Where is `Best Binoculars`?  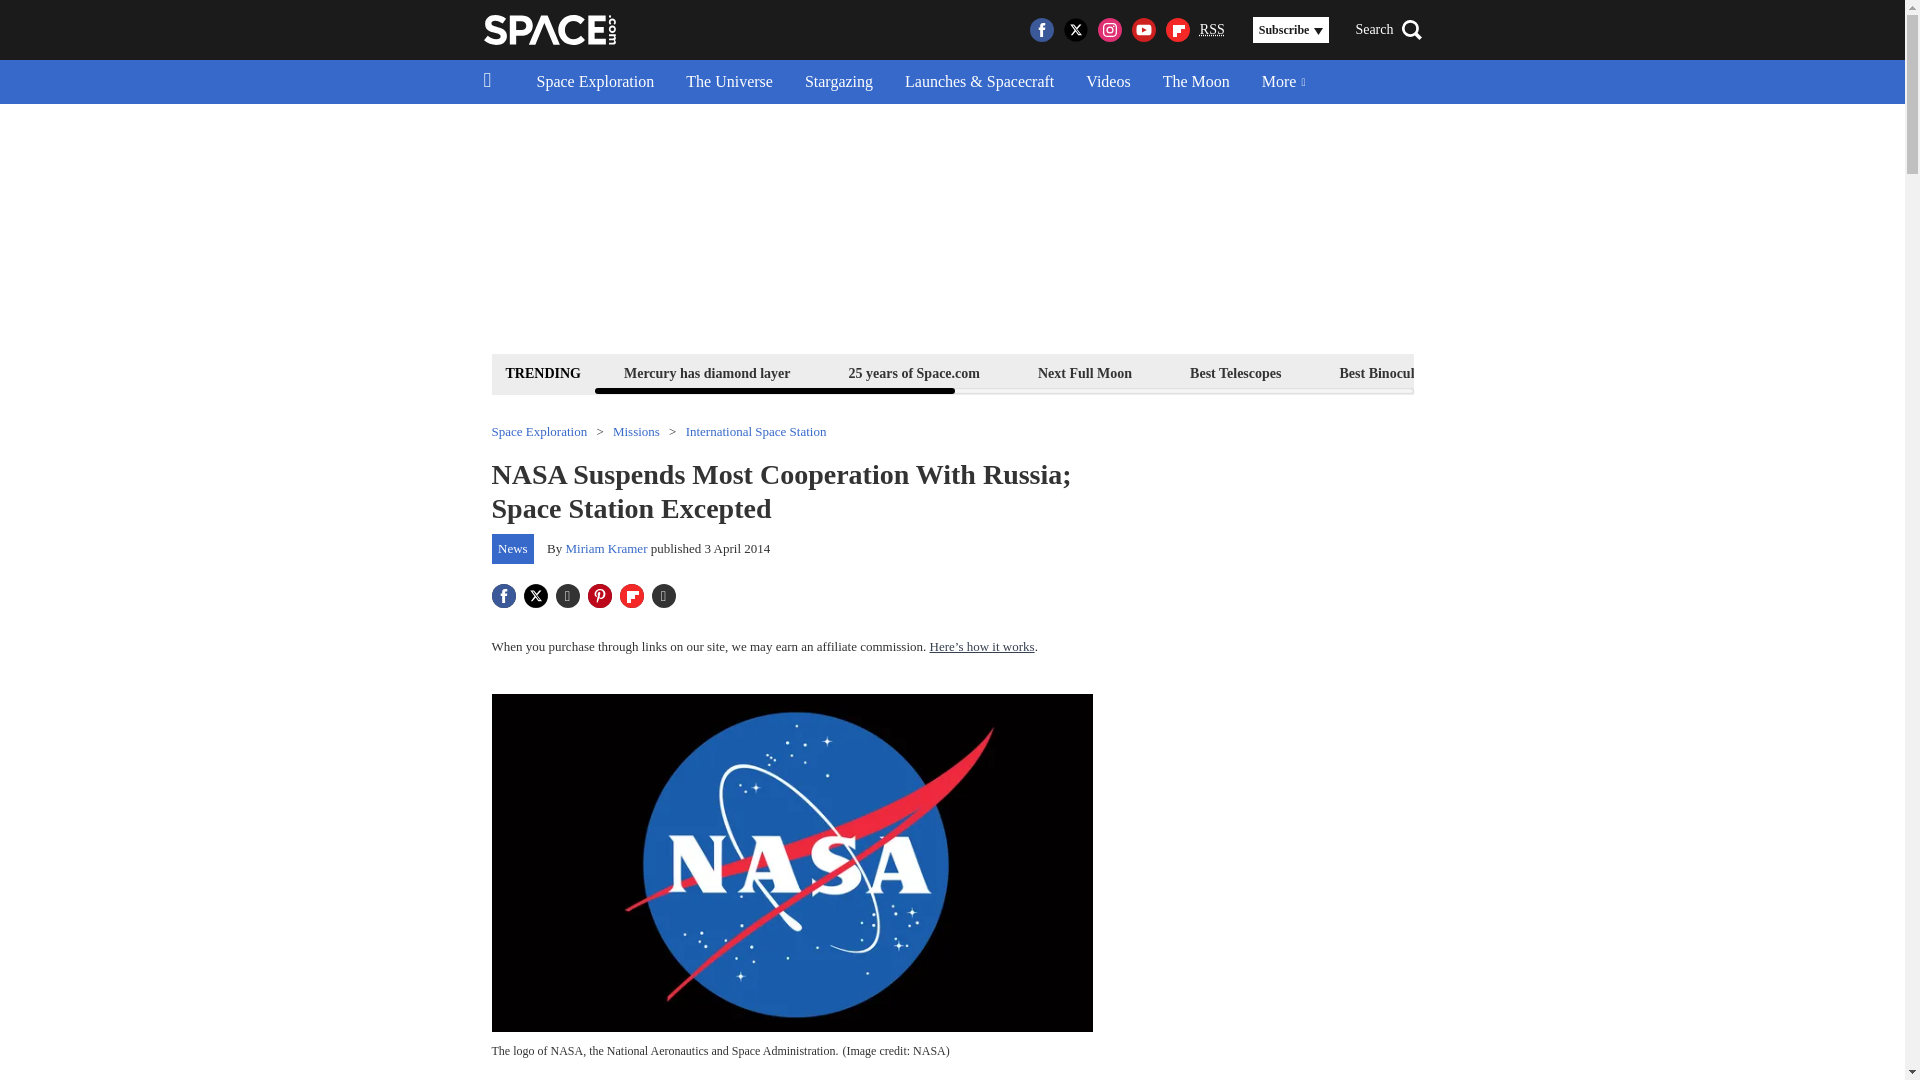 Best Binoculars is located at coordinates (1386, 372).